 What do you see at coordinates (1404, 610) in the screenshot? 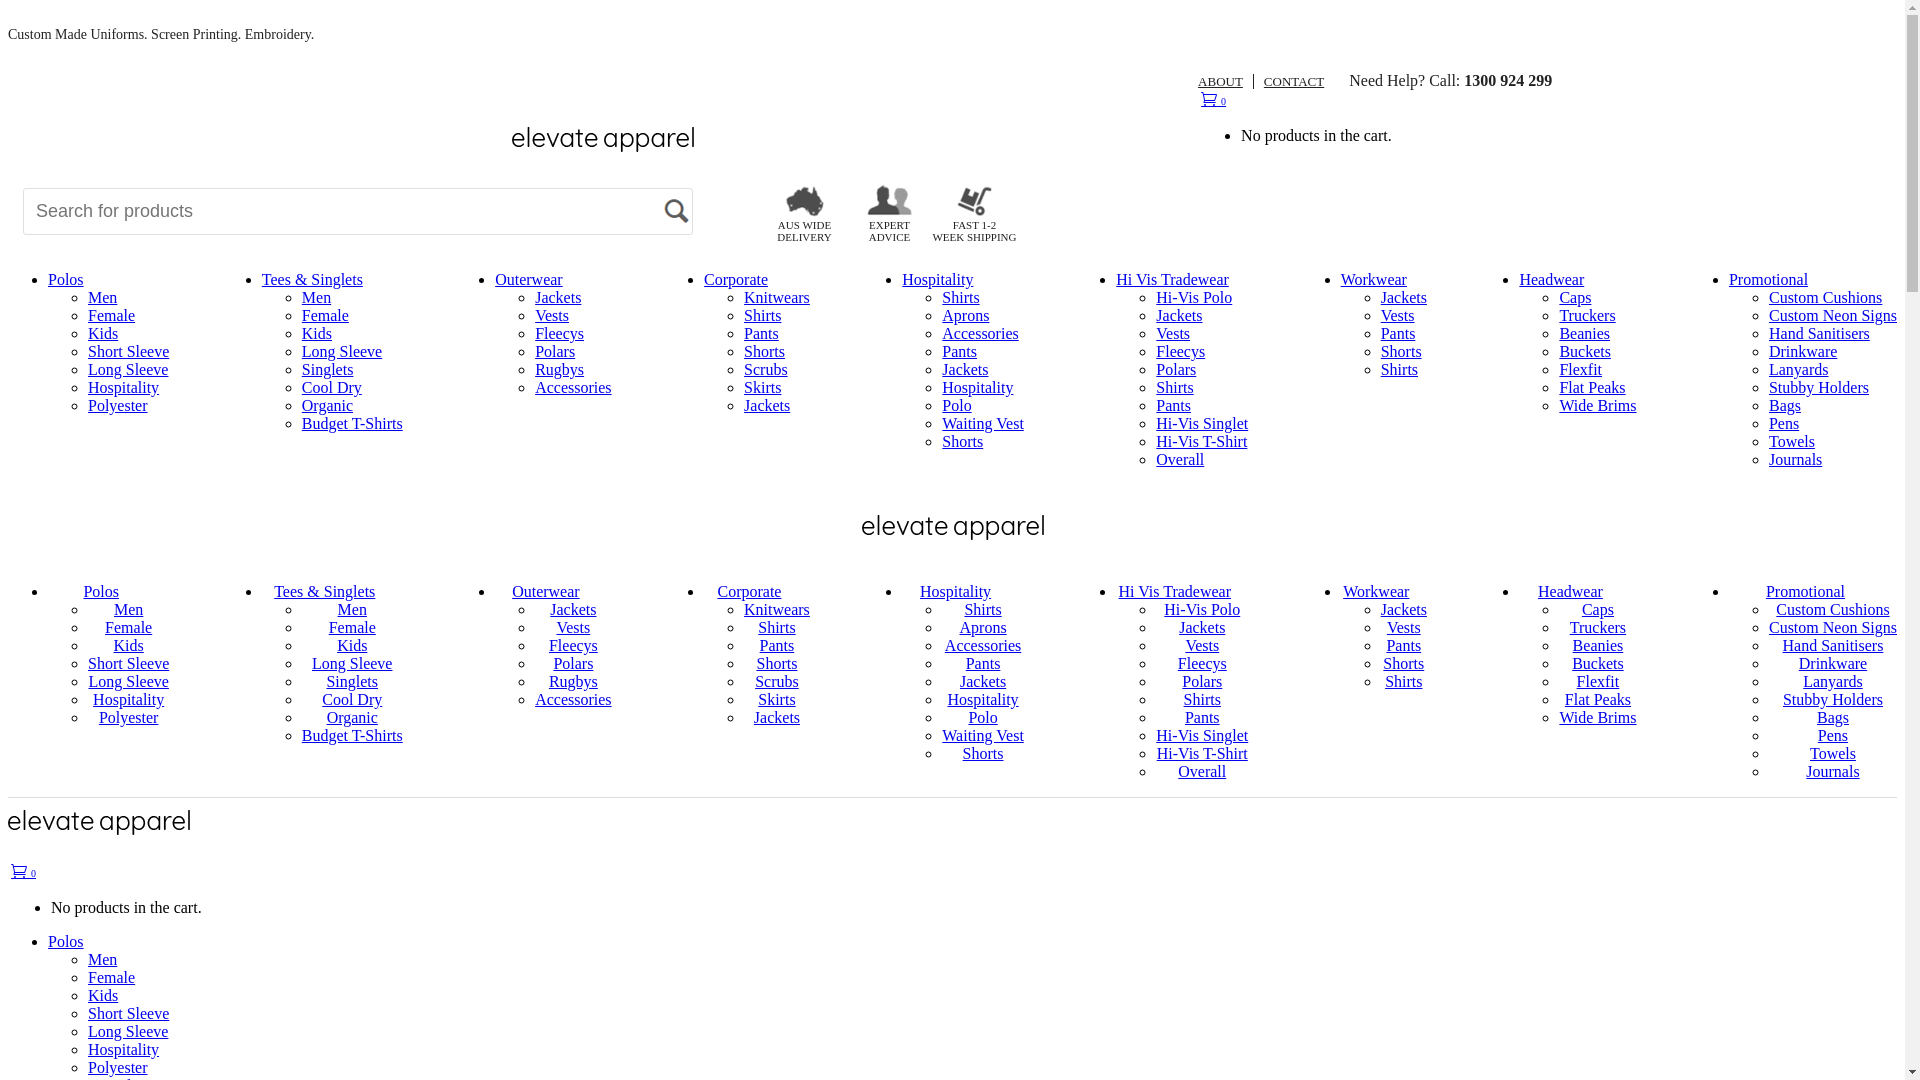
I see `Jackets` at bounding box center [1404, 610].